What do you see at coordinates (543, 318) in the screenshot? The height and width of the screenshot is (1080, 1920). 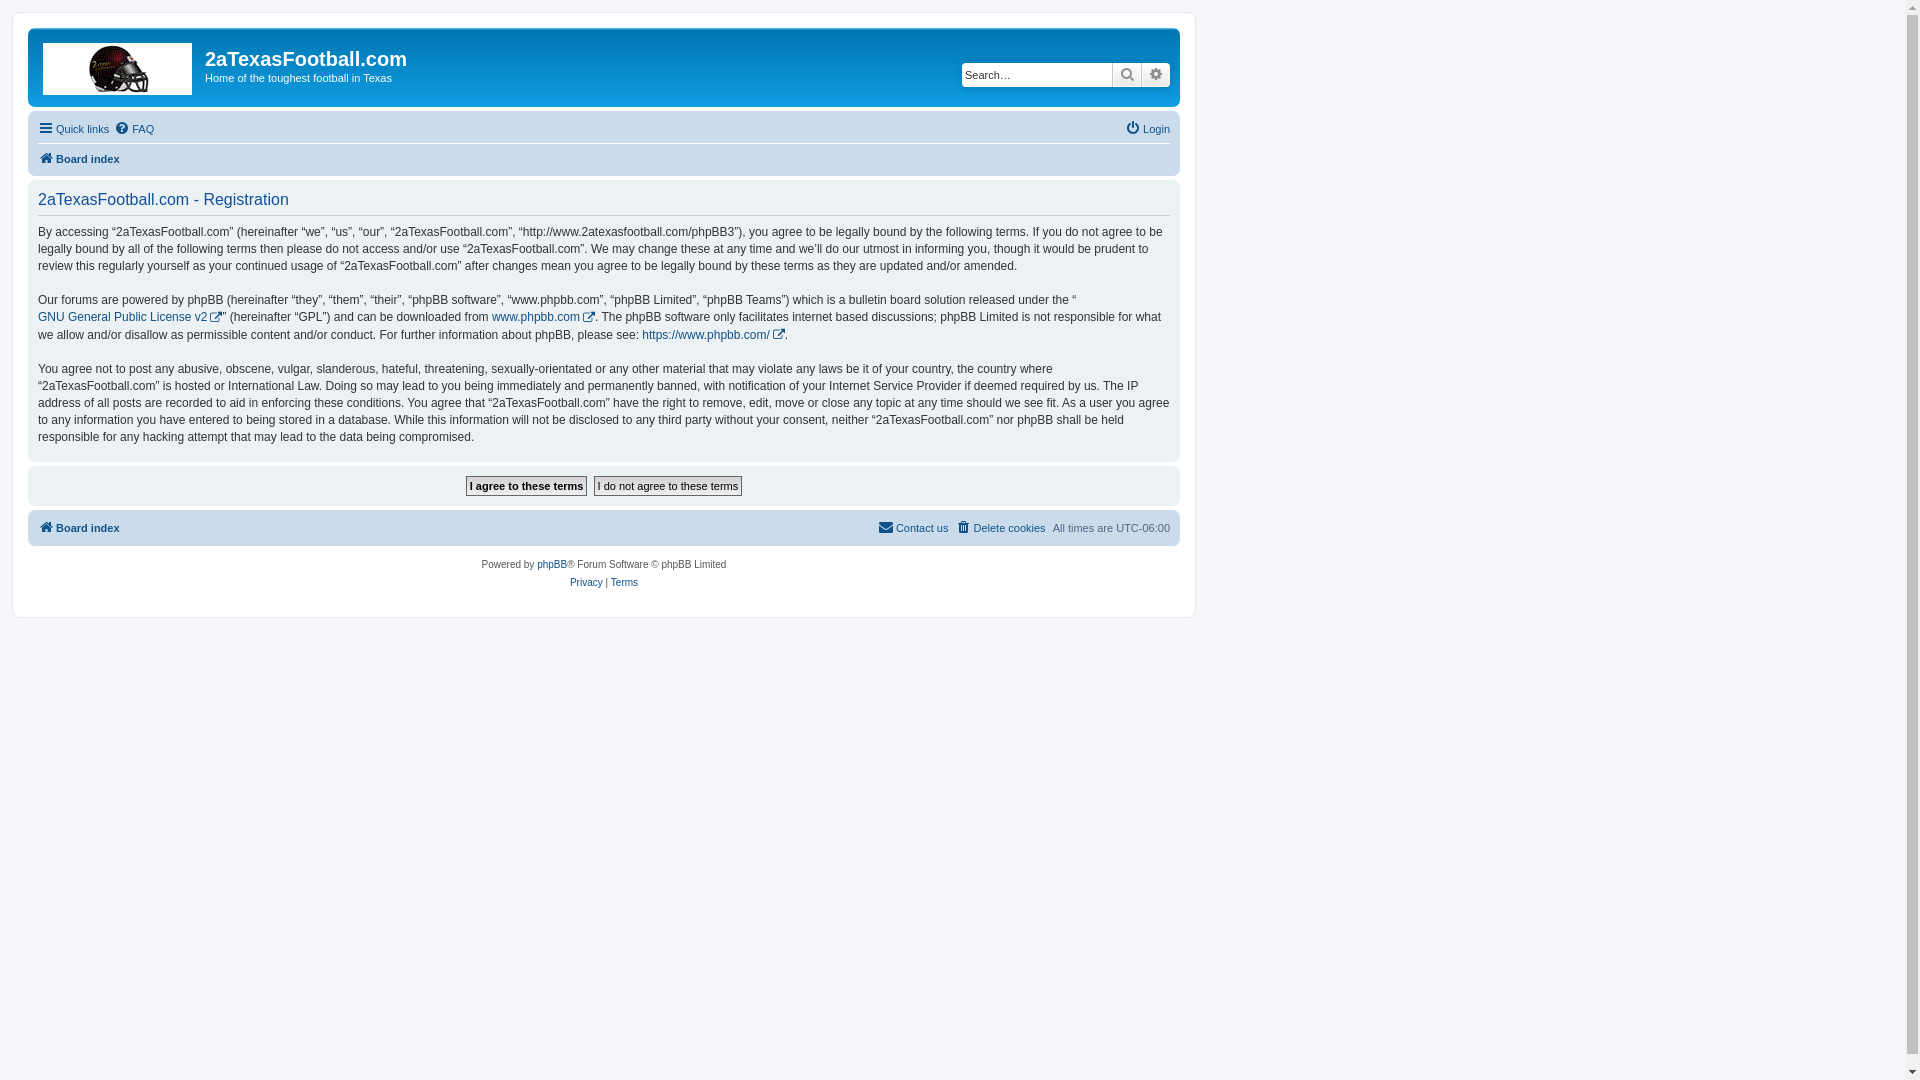 I see `www.phpbb.com` at bounding box center [543, 318].